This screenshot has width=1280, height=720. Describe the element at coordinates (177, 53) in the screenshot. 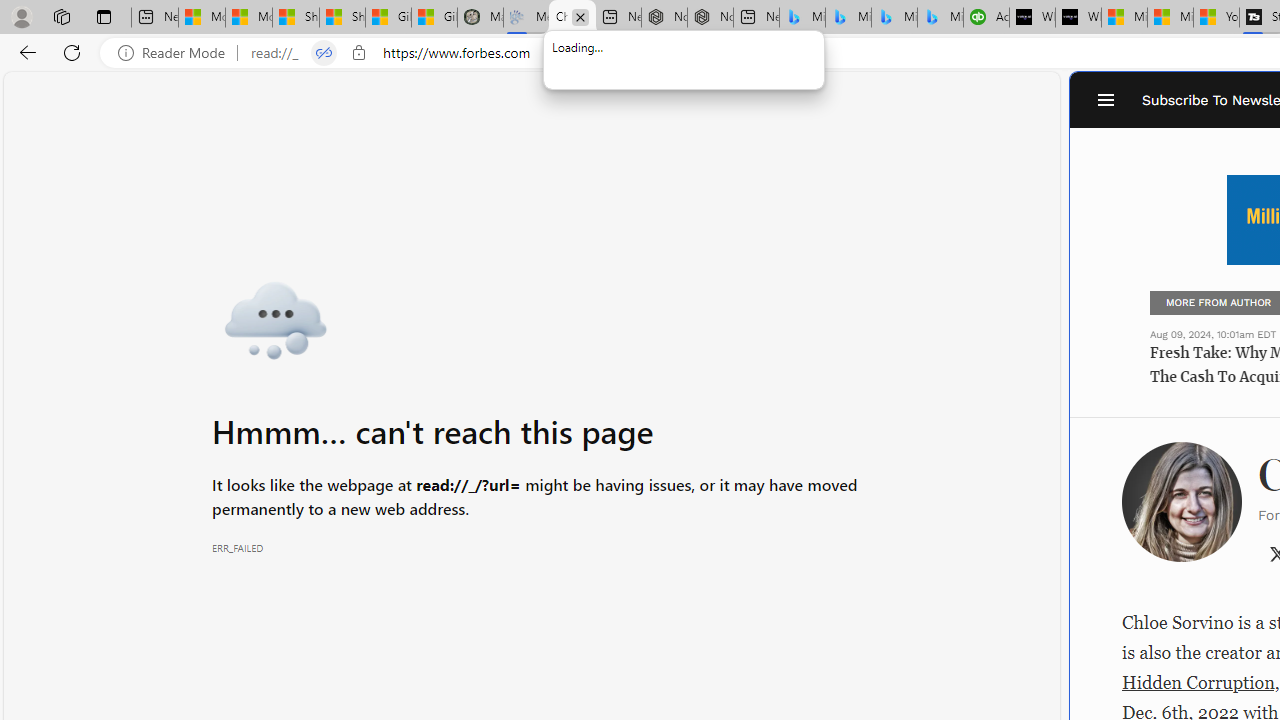

I see `Reader Mode` at that location.